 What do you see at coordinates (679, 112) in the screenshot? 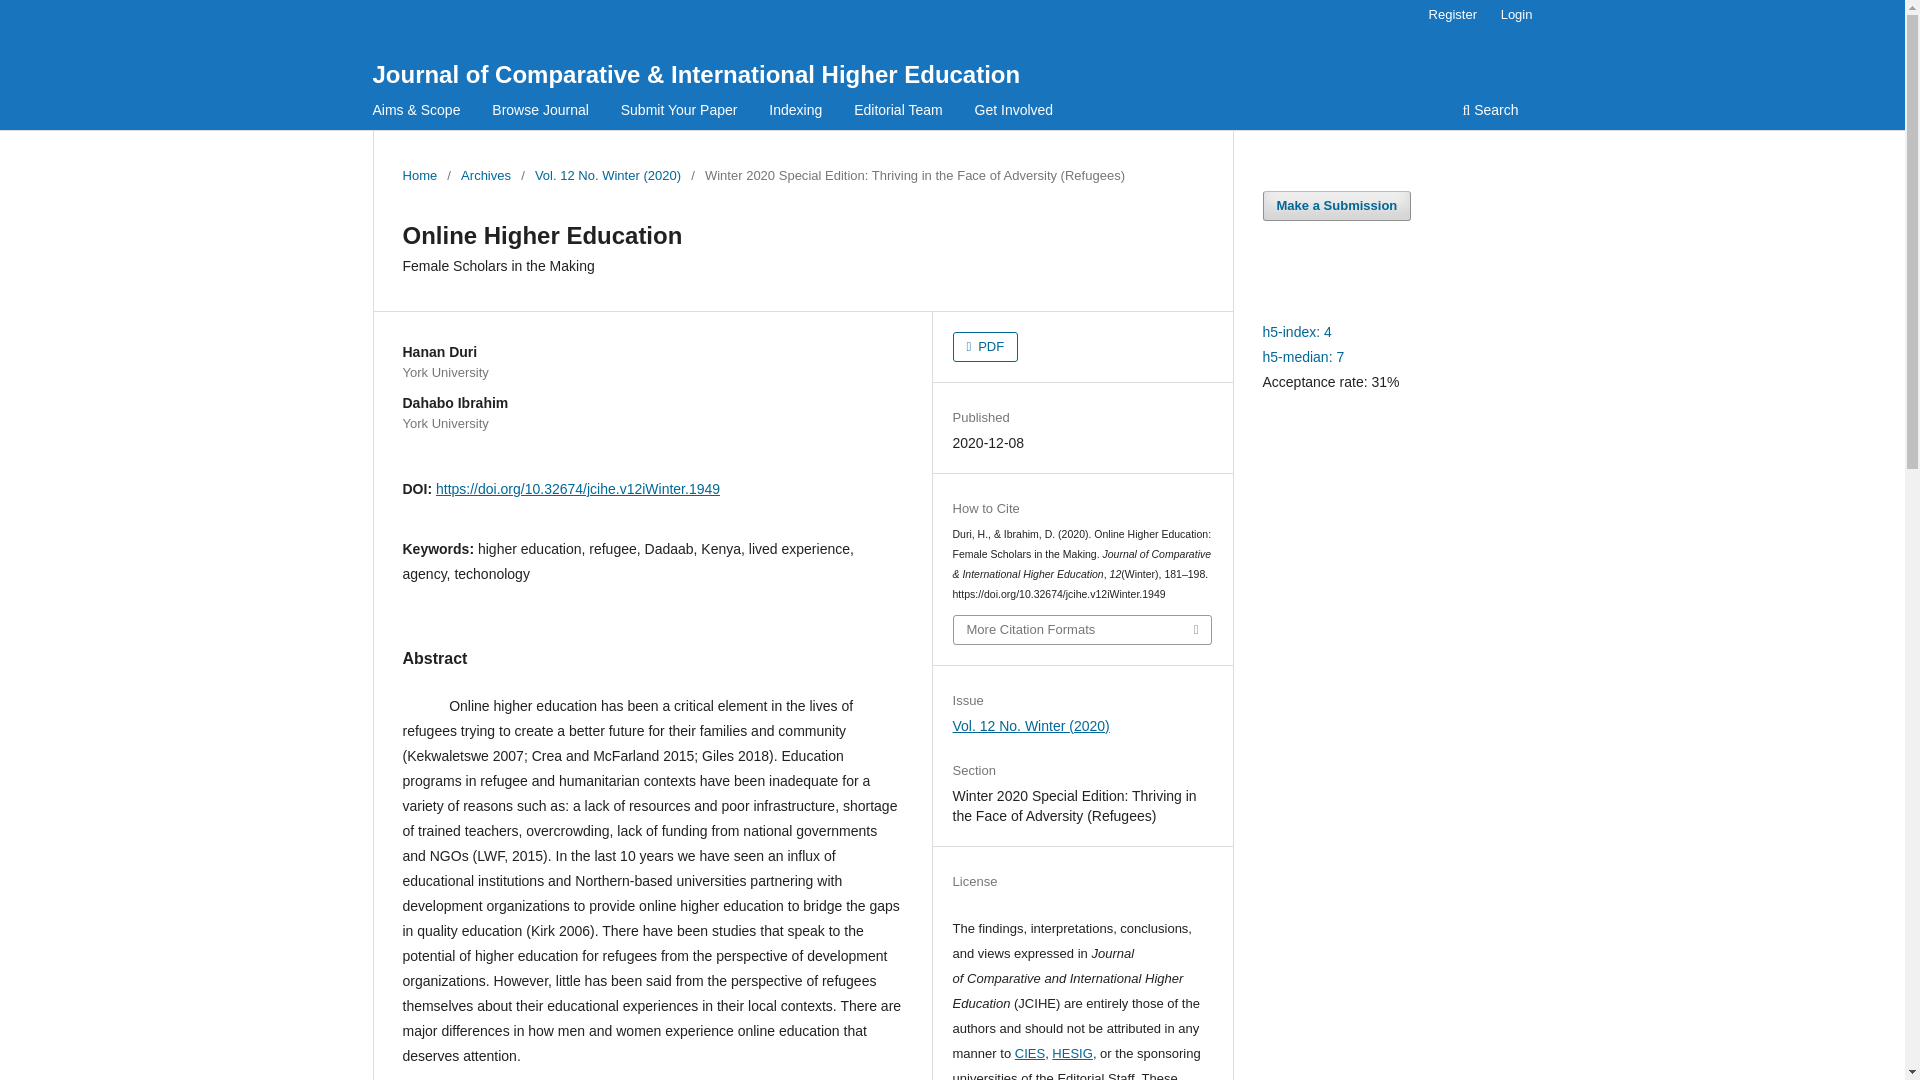
I see `Submit Your Paper` at bounding box center [679, 112].